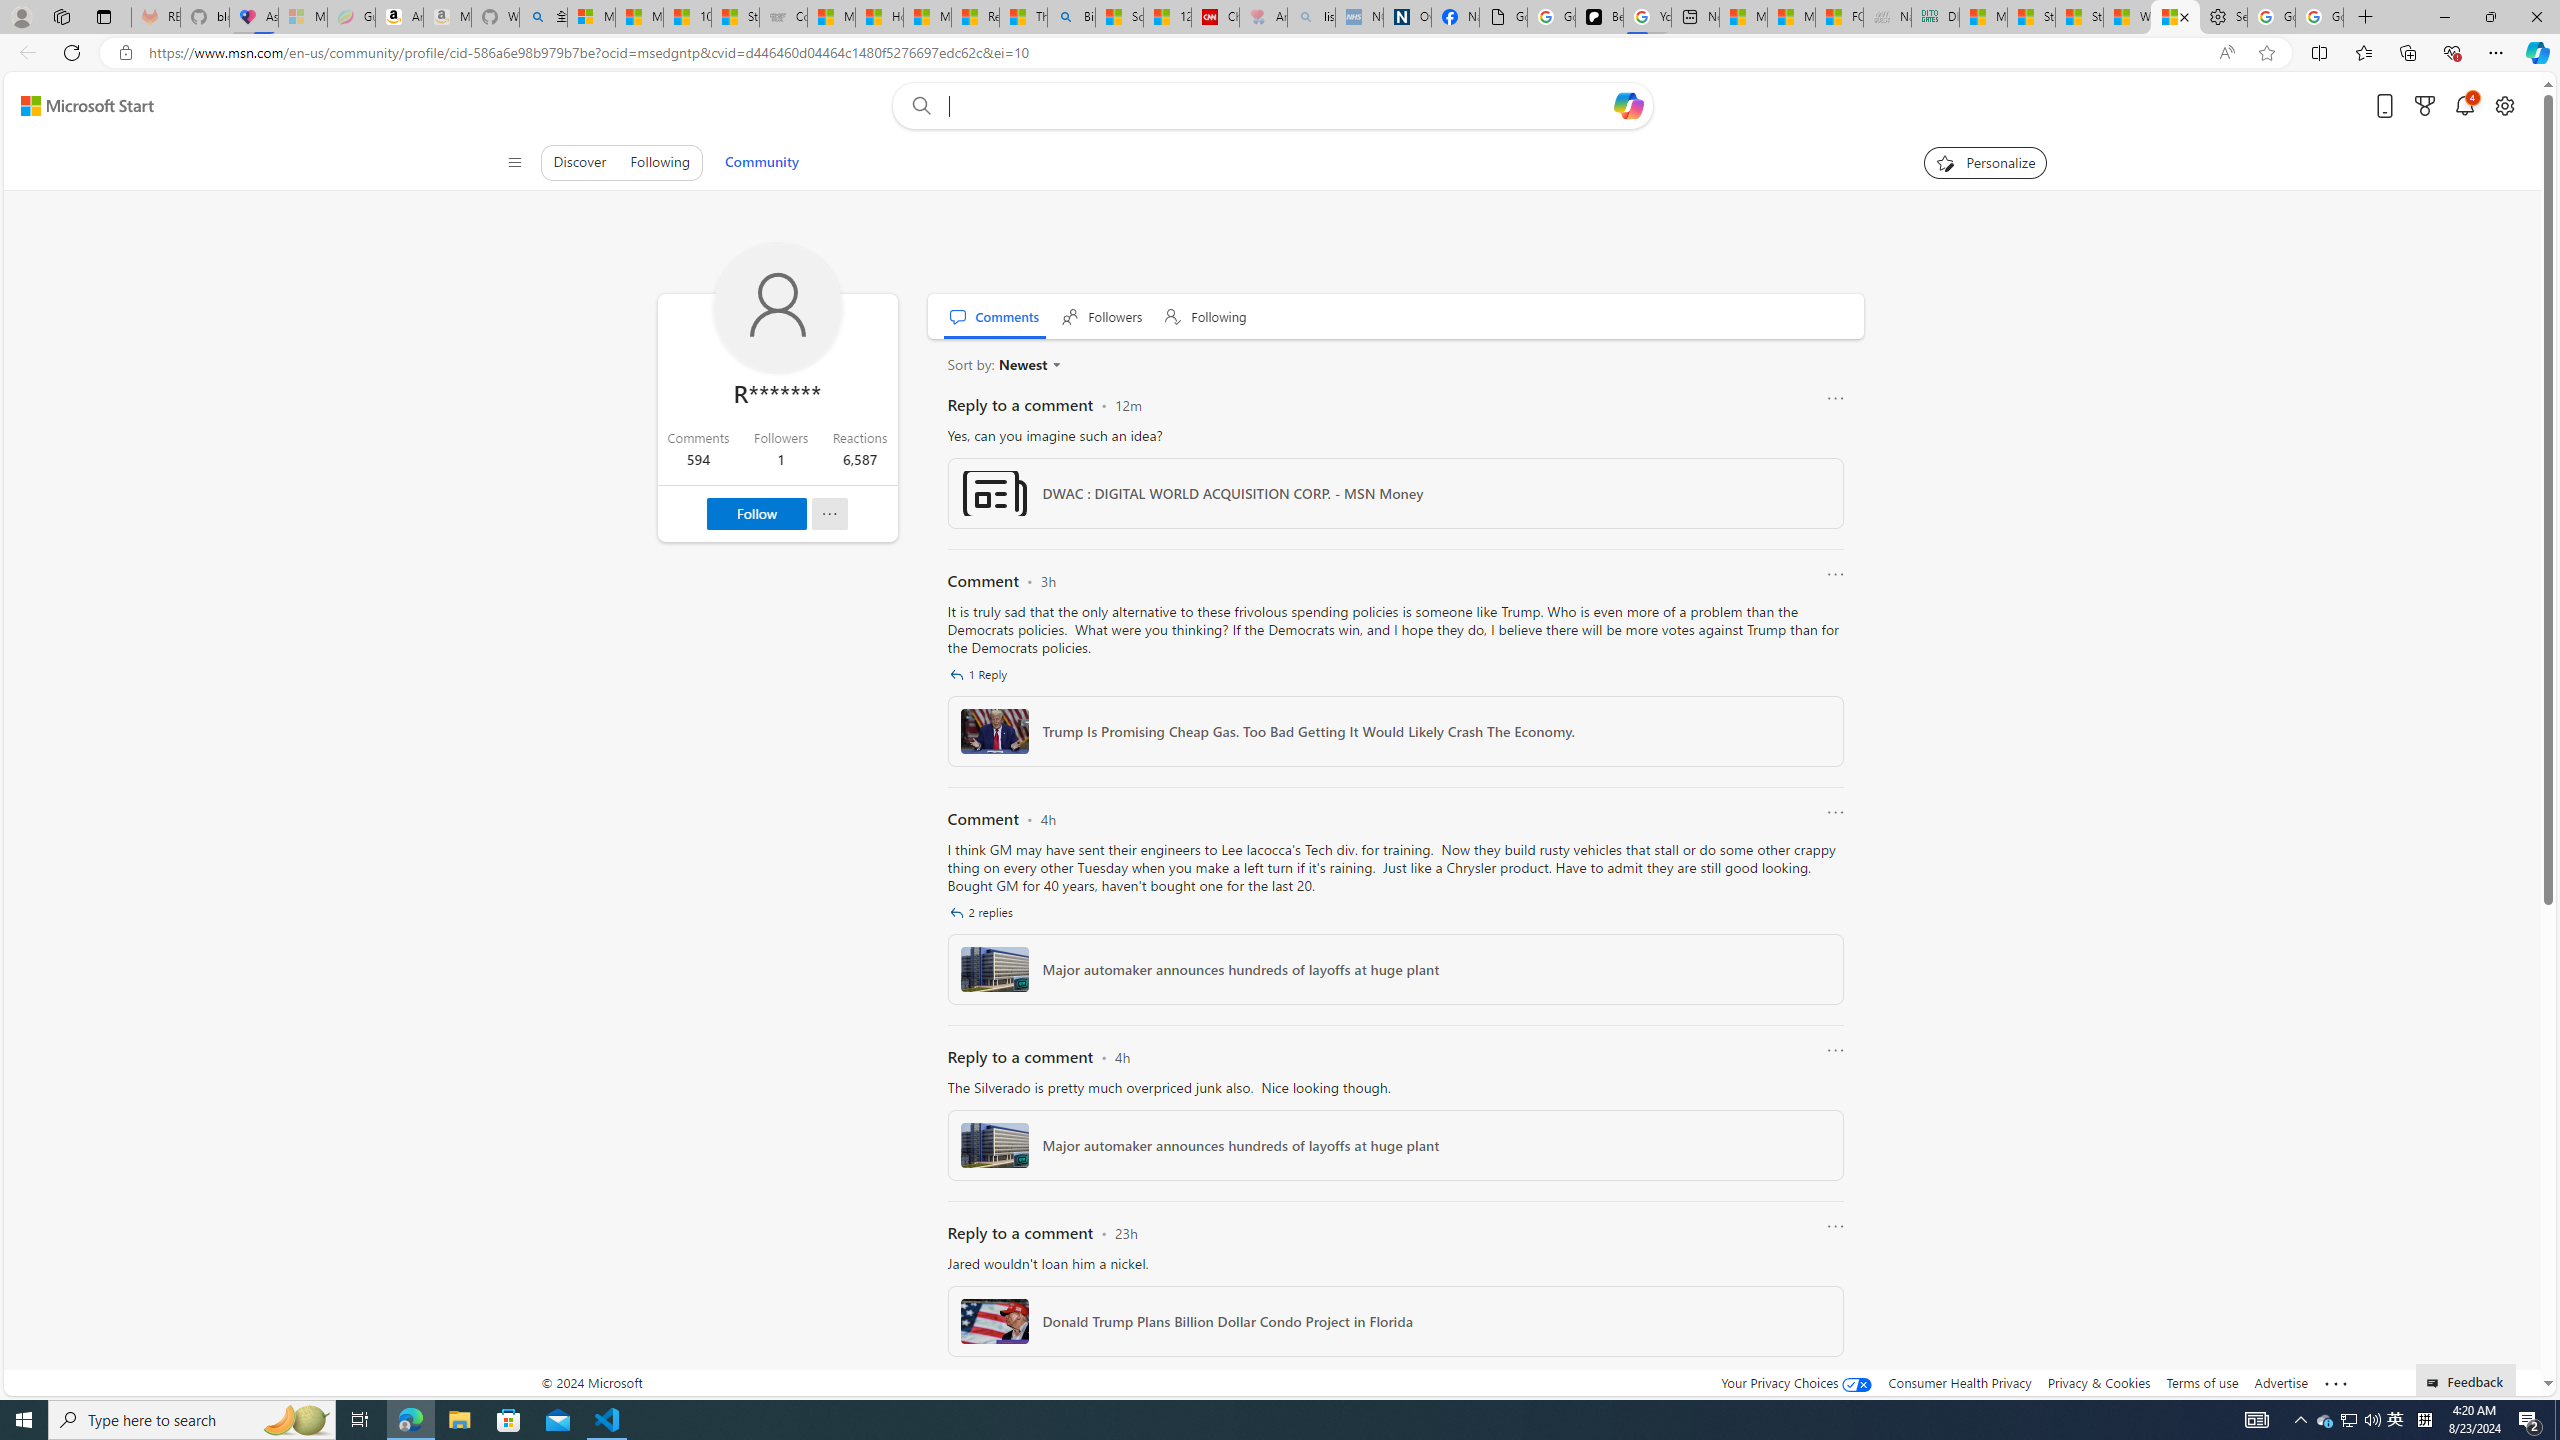  Describe the element at coordinates (2436, 1383) in the screenshot. I see `Class: feedback_link_icon-DS-EntryPoint1-1` at that location.